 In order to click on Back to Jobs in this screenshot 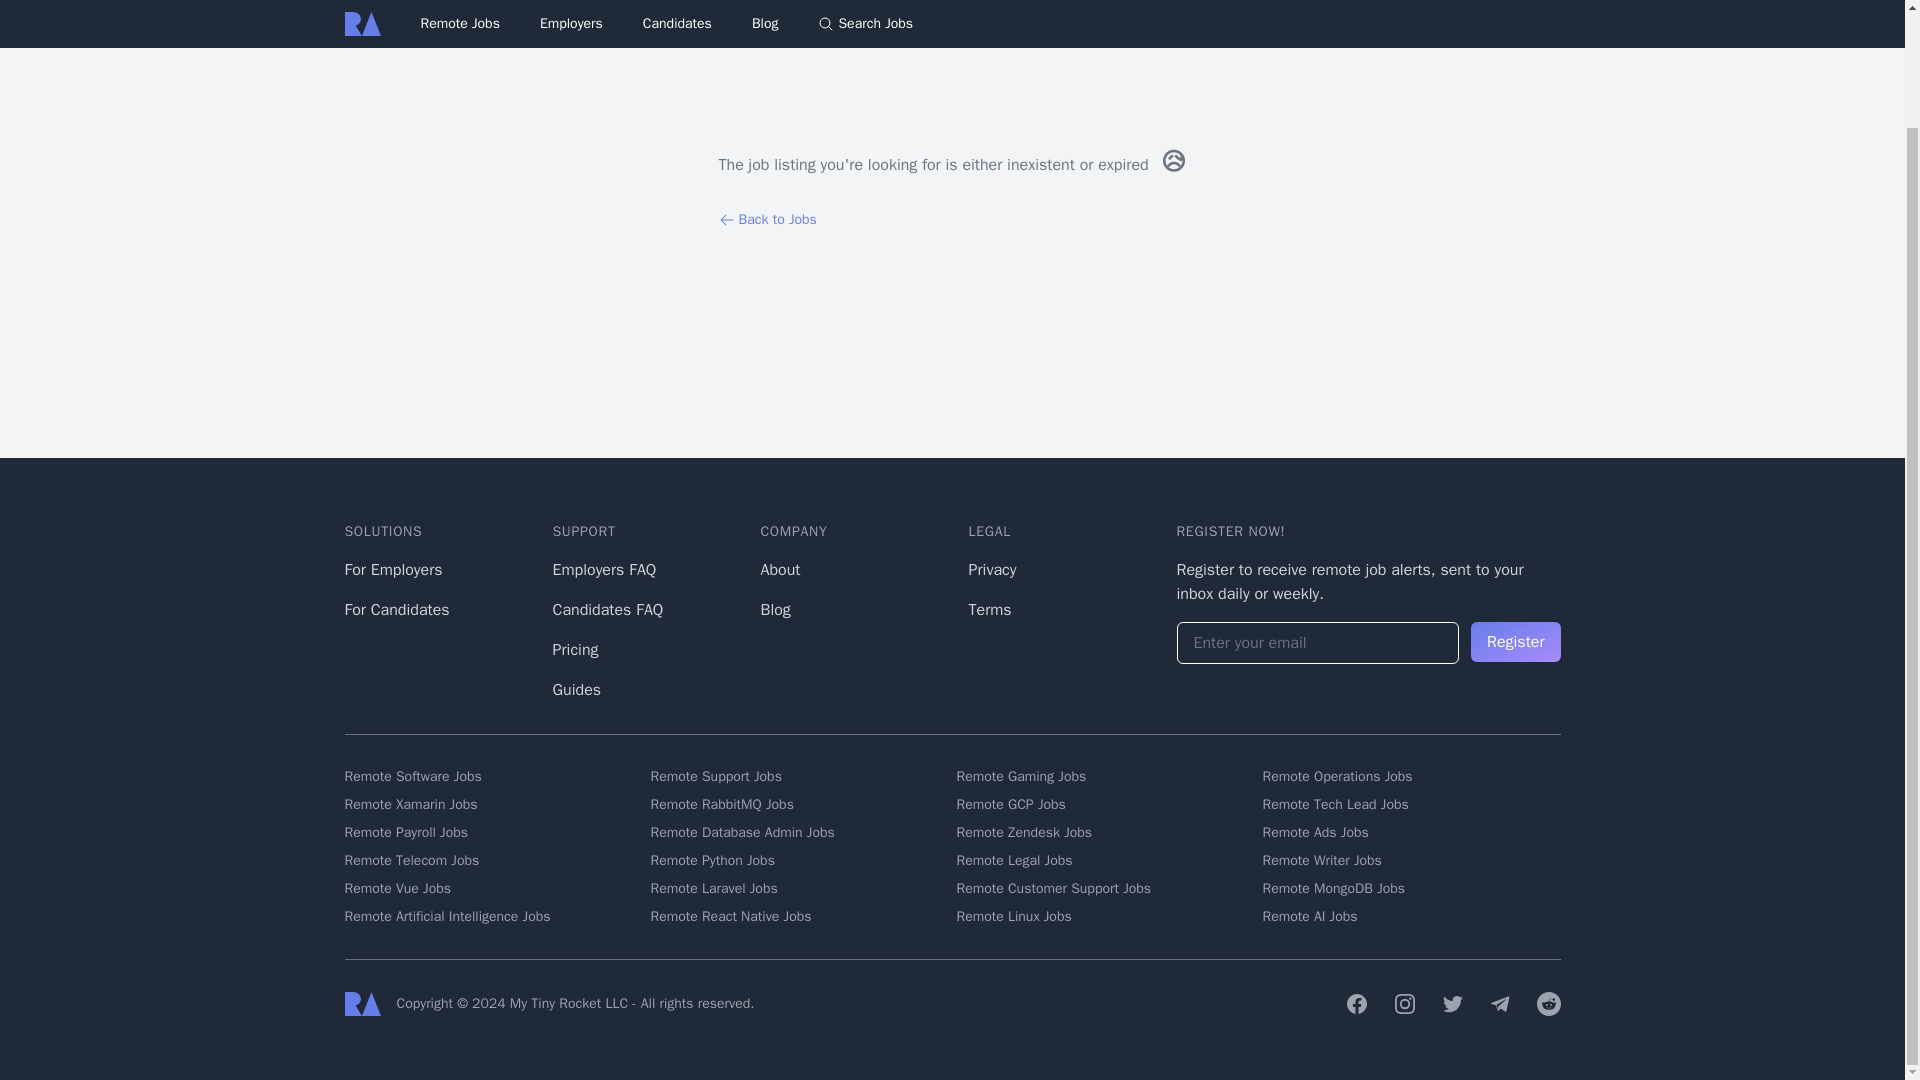, I will do `click(952, 220)`.